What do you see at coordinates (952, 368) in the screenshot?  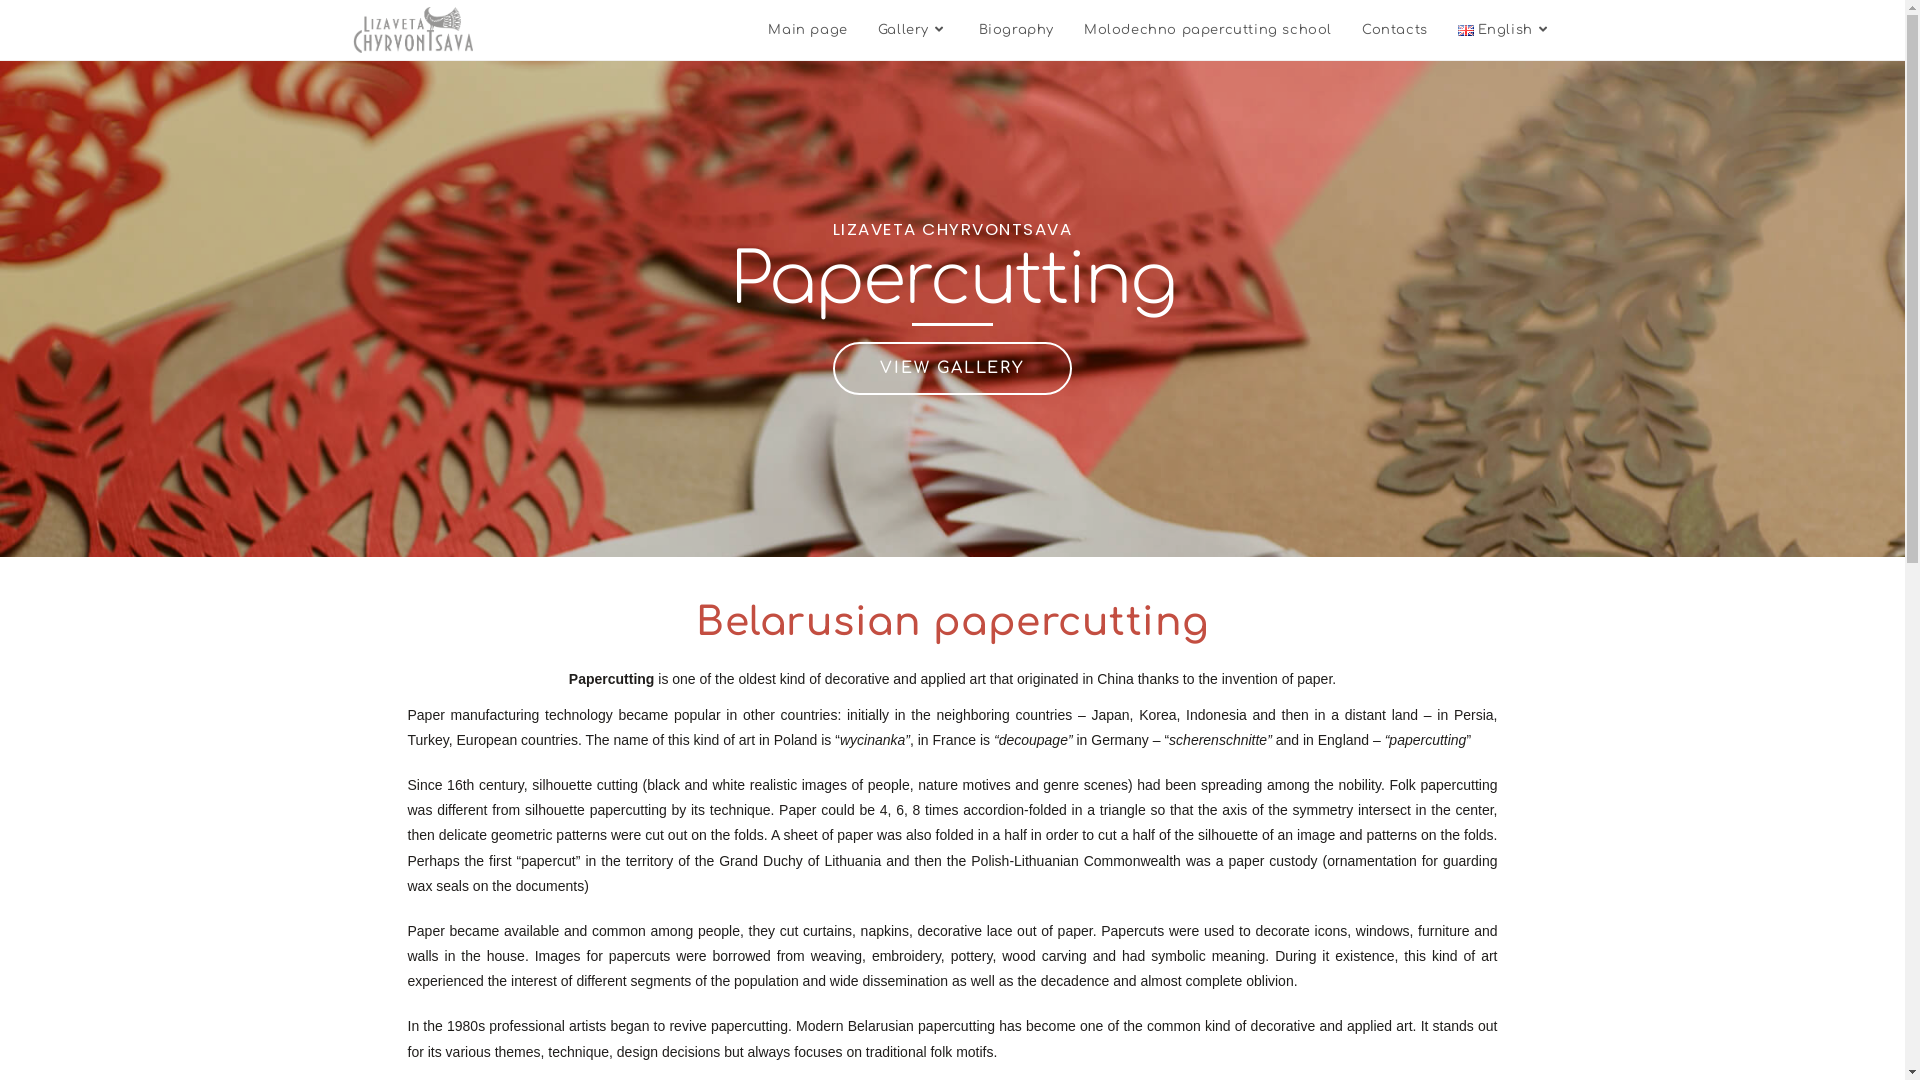 I see `VIEW GALLERY` at bounding box center [952, 368].